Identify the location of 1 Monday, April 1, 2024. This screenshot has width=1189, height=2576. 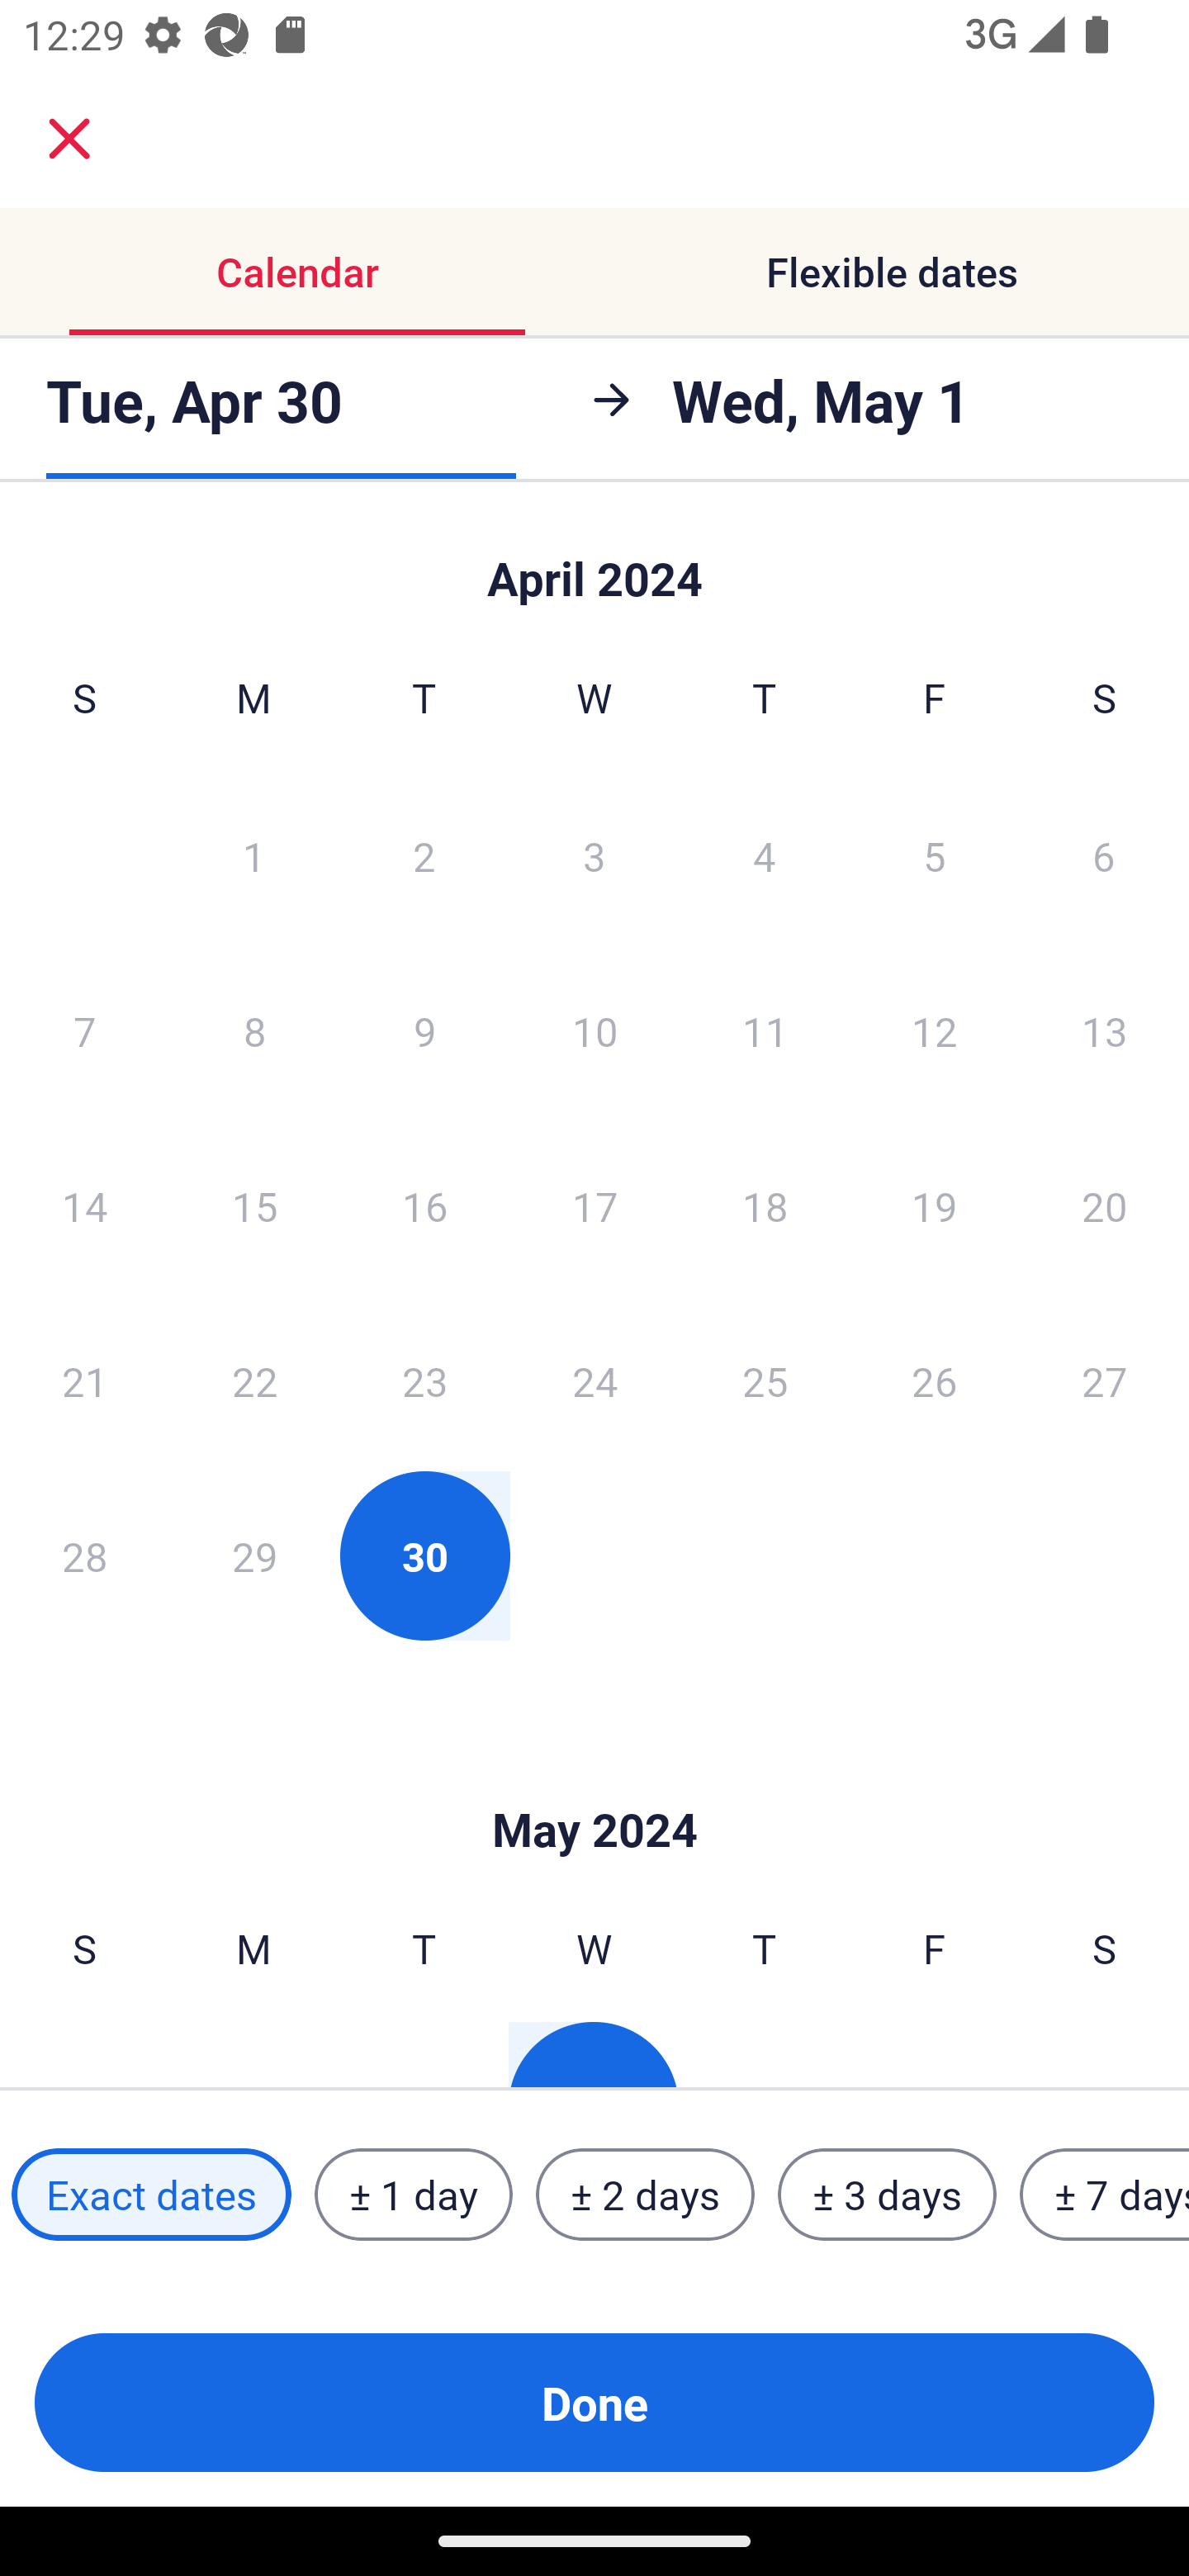
(253, 855).